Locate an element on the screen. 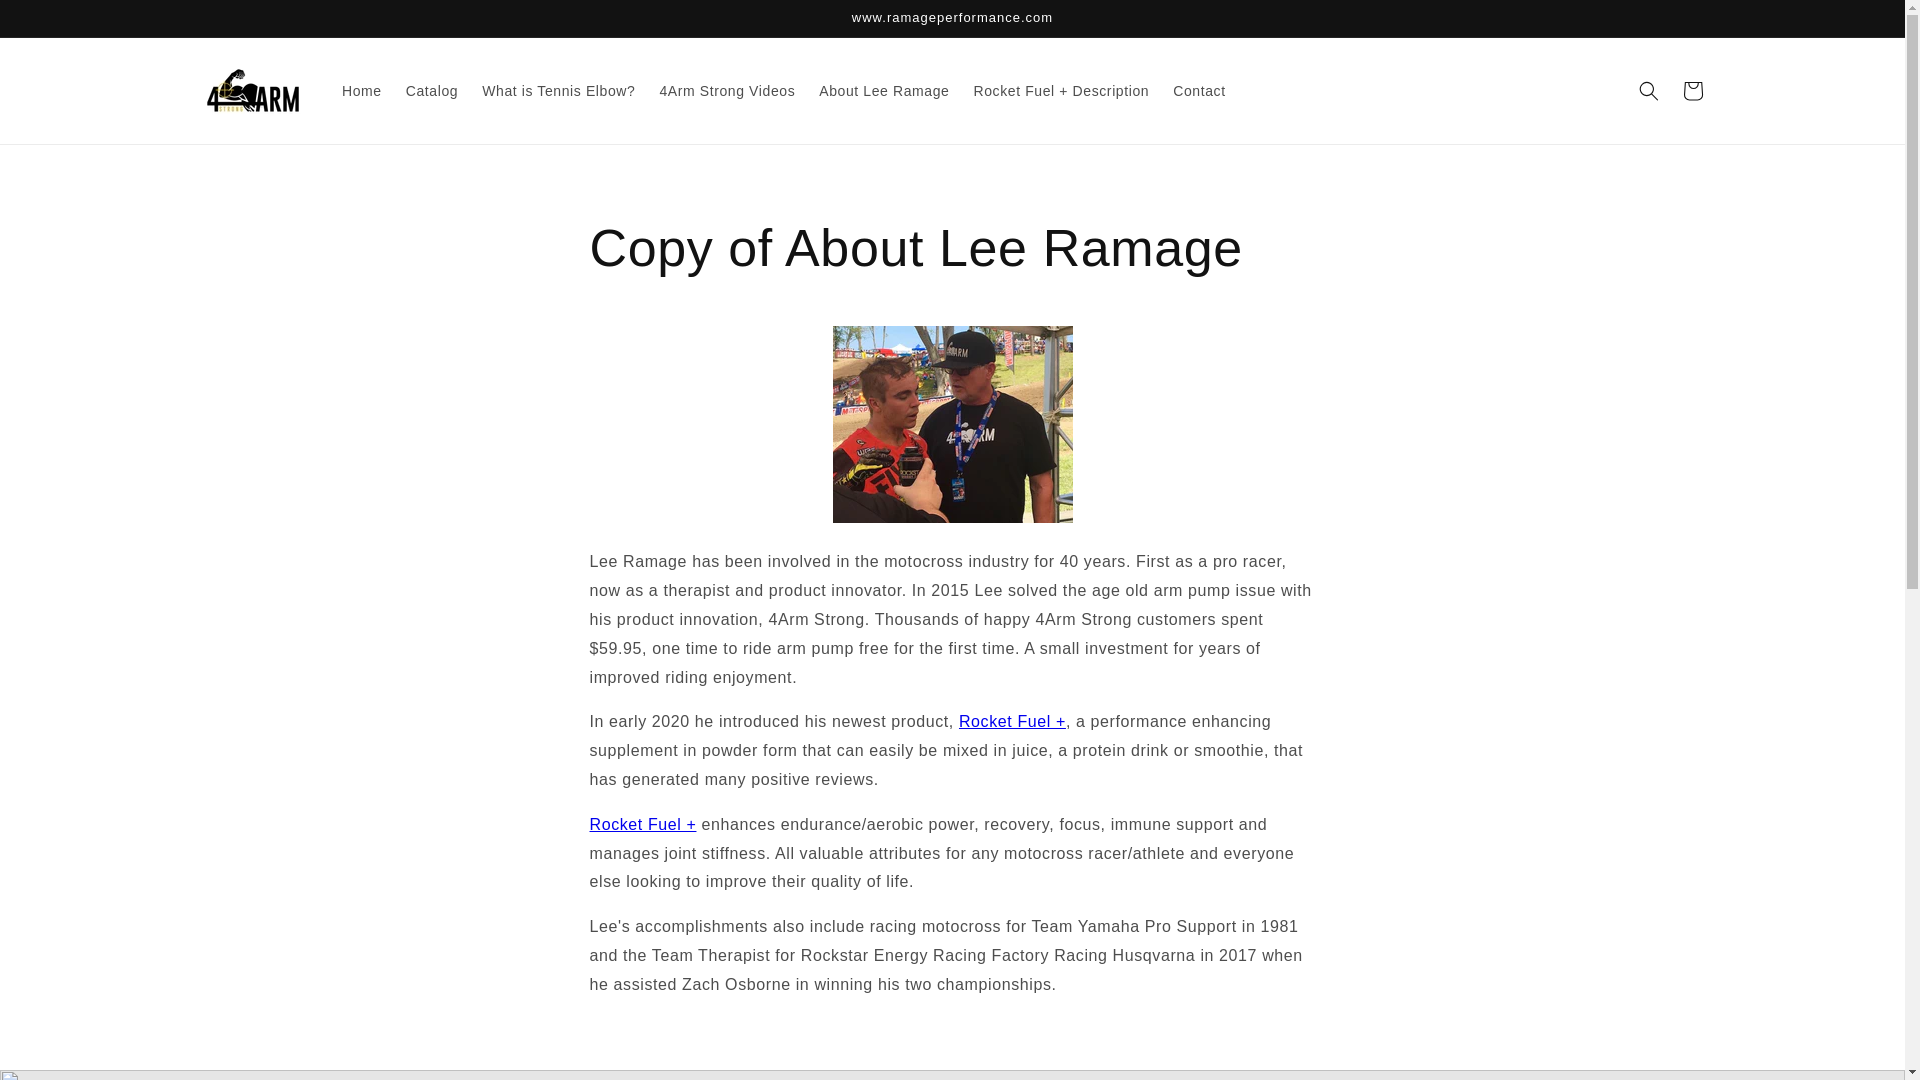  What is Tennis Elbow? is located at coordinates (558, 91).